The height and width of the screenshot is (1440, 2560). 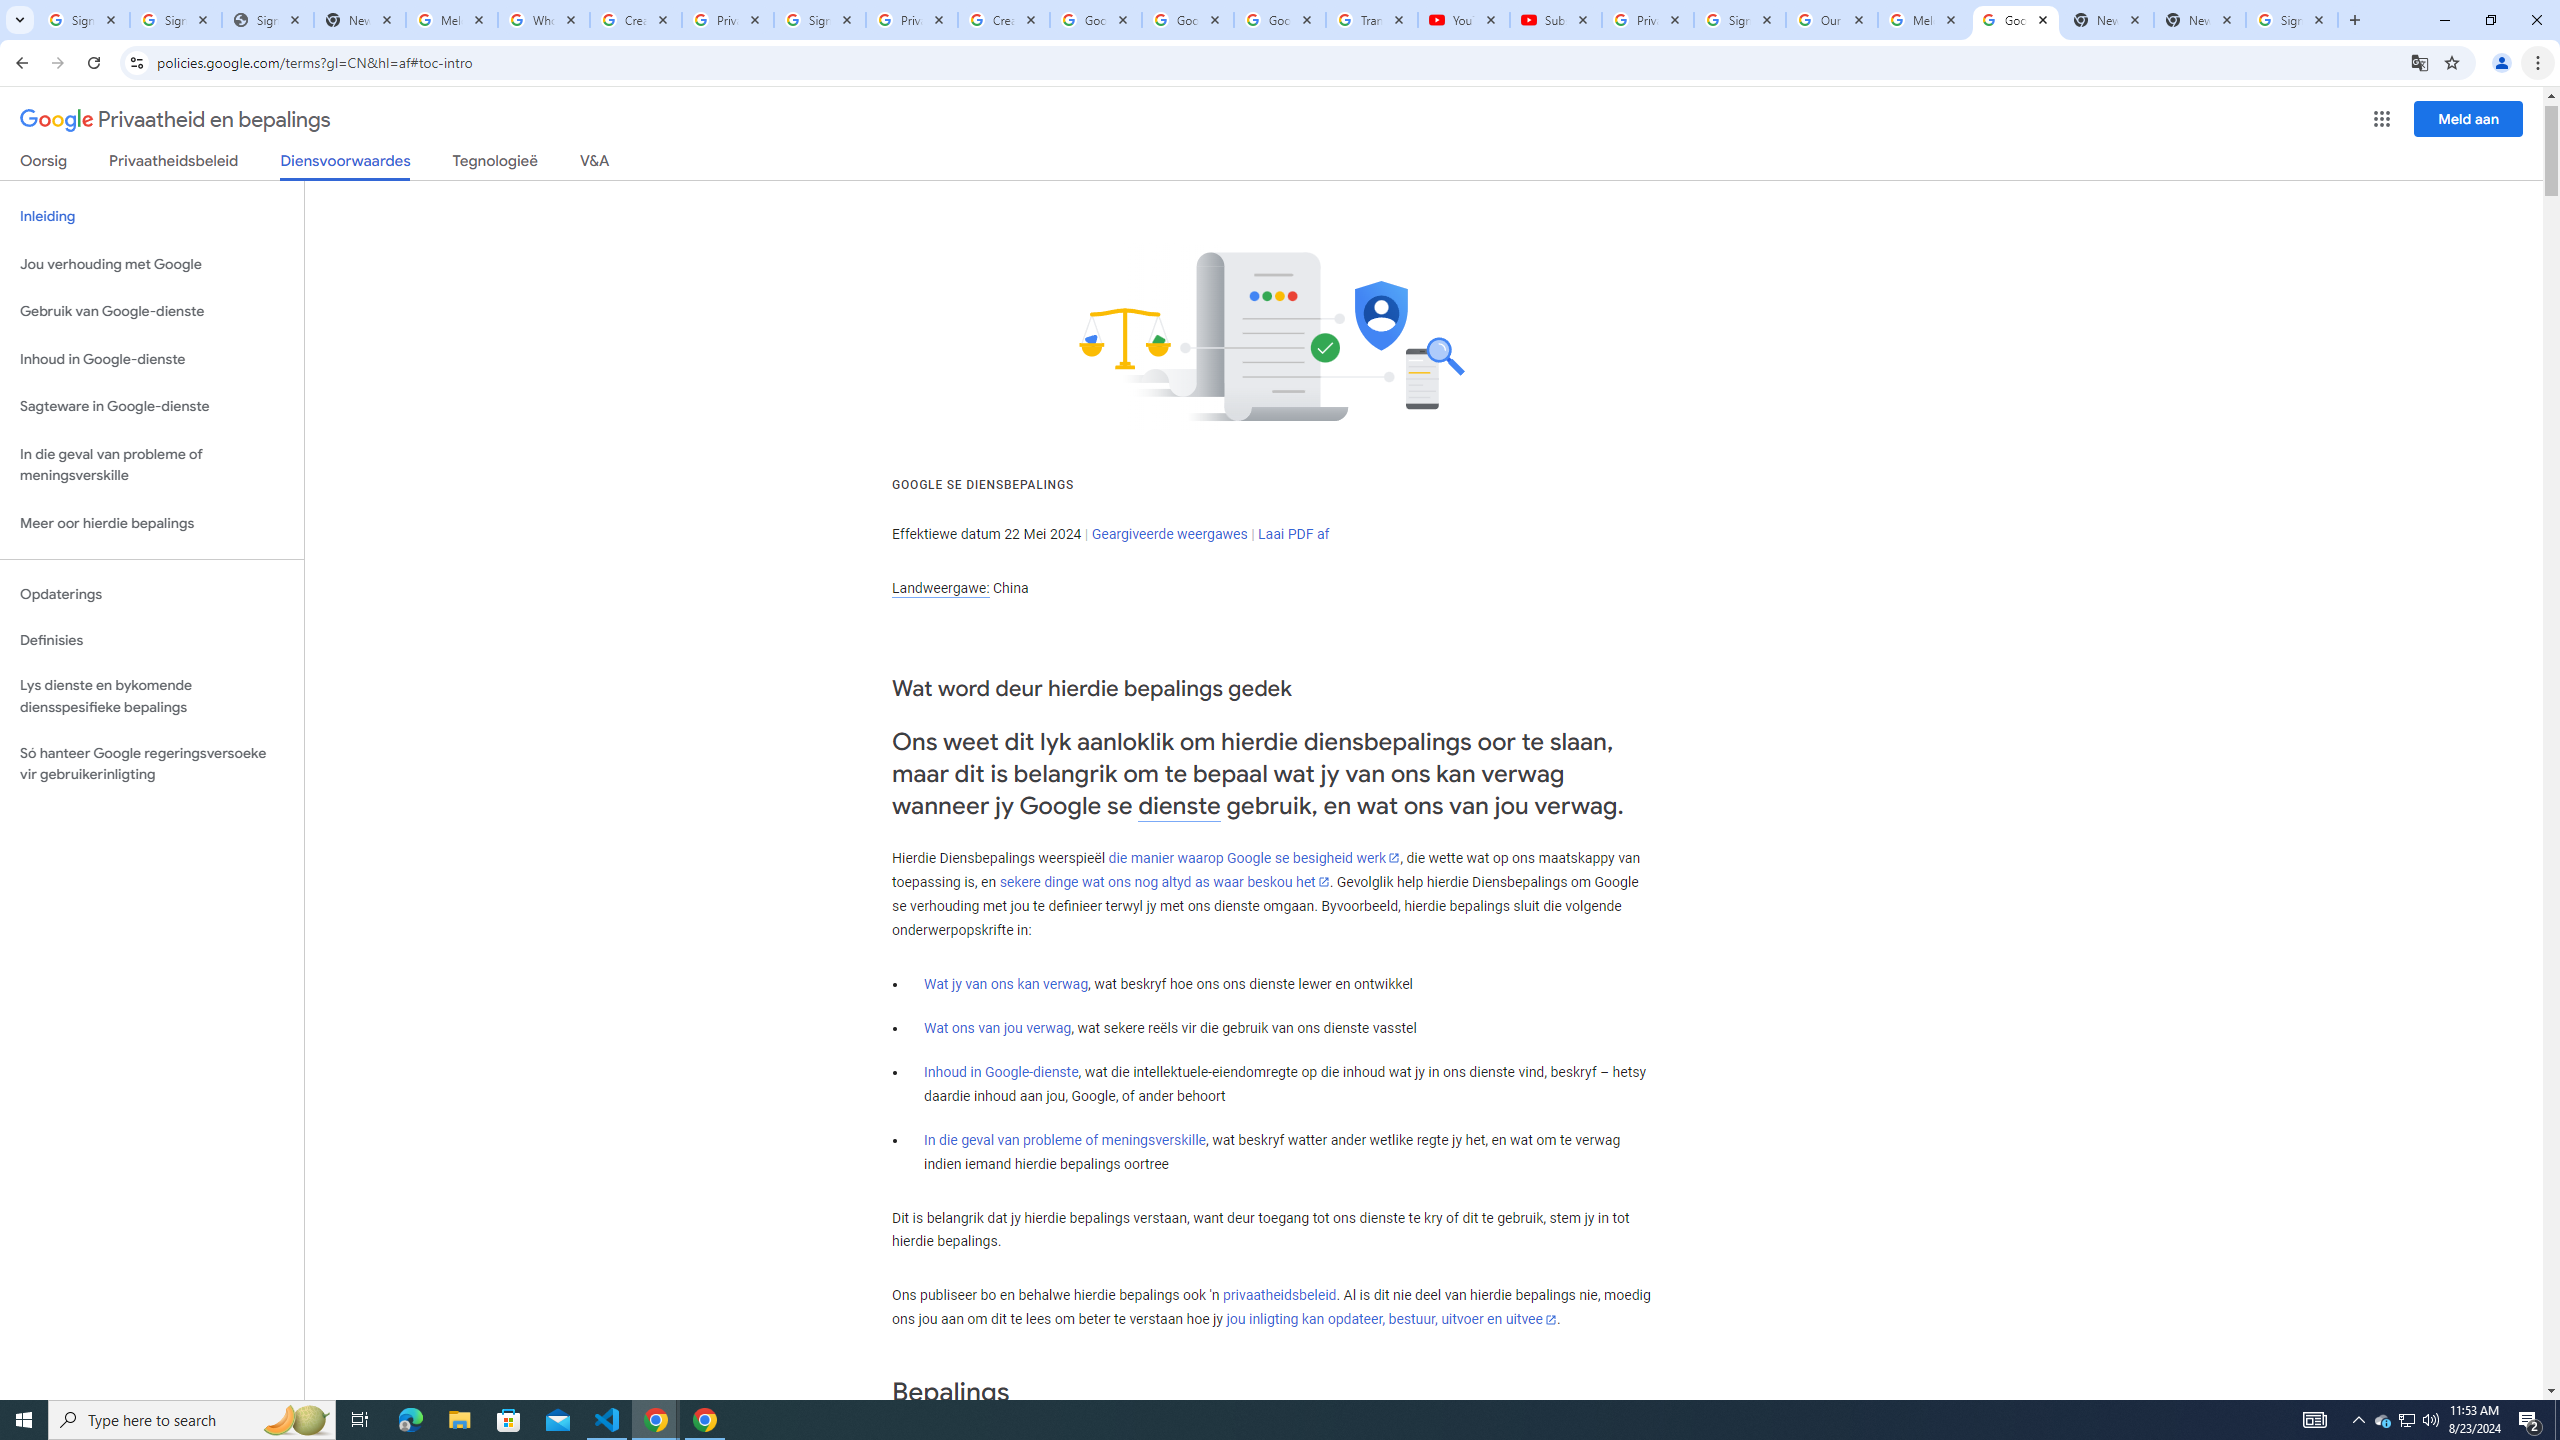 What do you see at coordinates (1006, 984) in the screenshot?
I see `Wat jy van ons kan verwag` at bounding box center [1006, 984].